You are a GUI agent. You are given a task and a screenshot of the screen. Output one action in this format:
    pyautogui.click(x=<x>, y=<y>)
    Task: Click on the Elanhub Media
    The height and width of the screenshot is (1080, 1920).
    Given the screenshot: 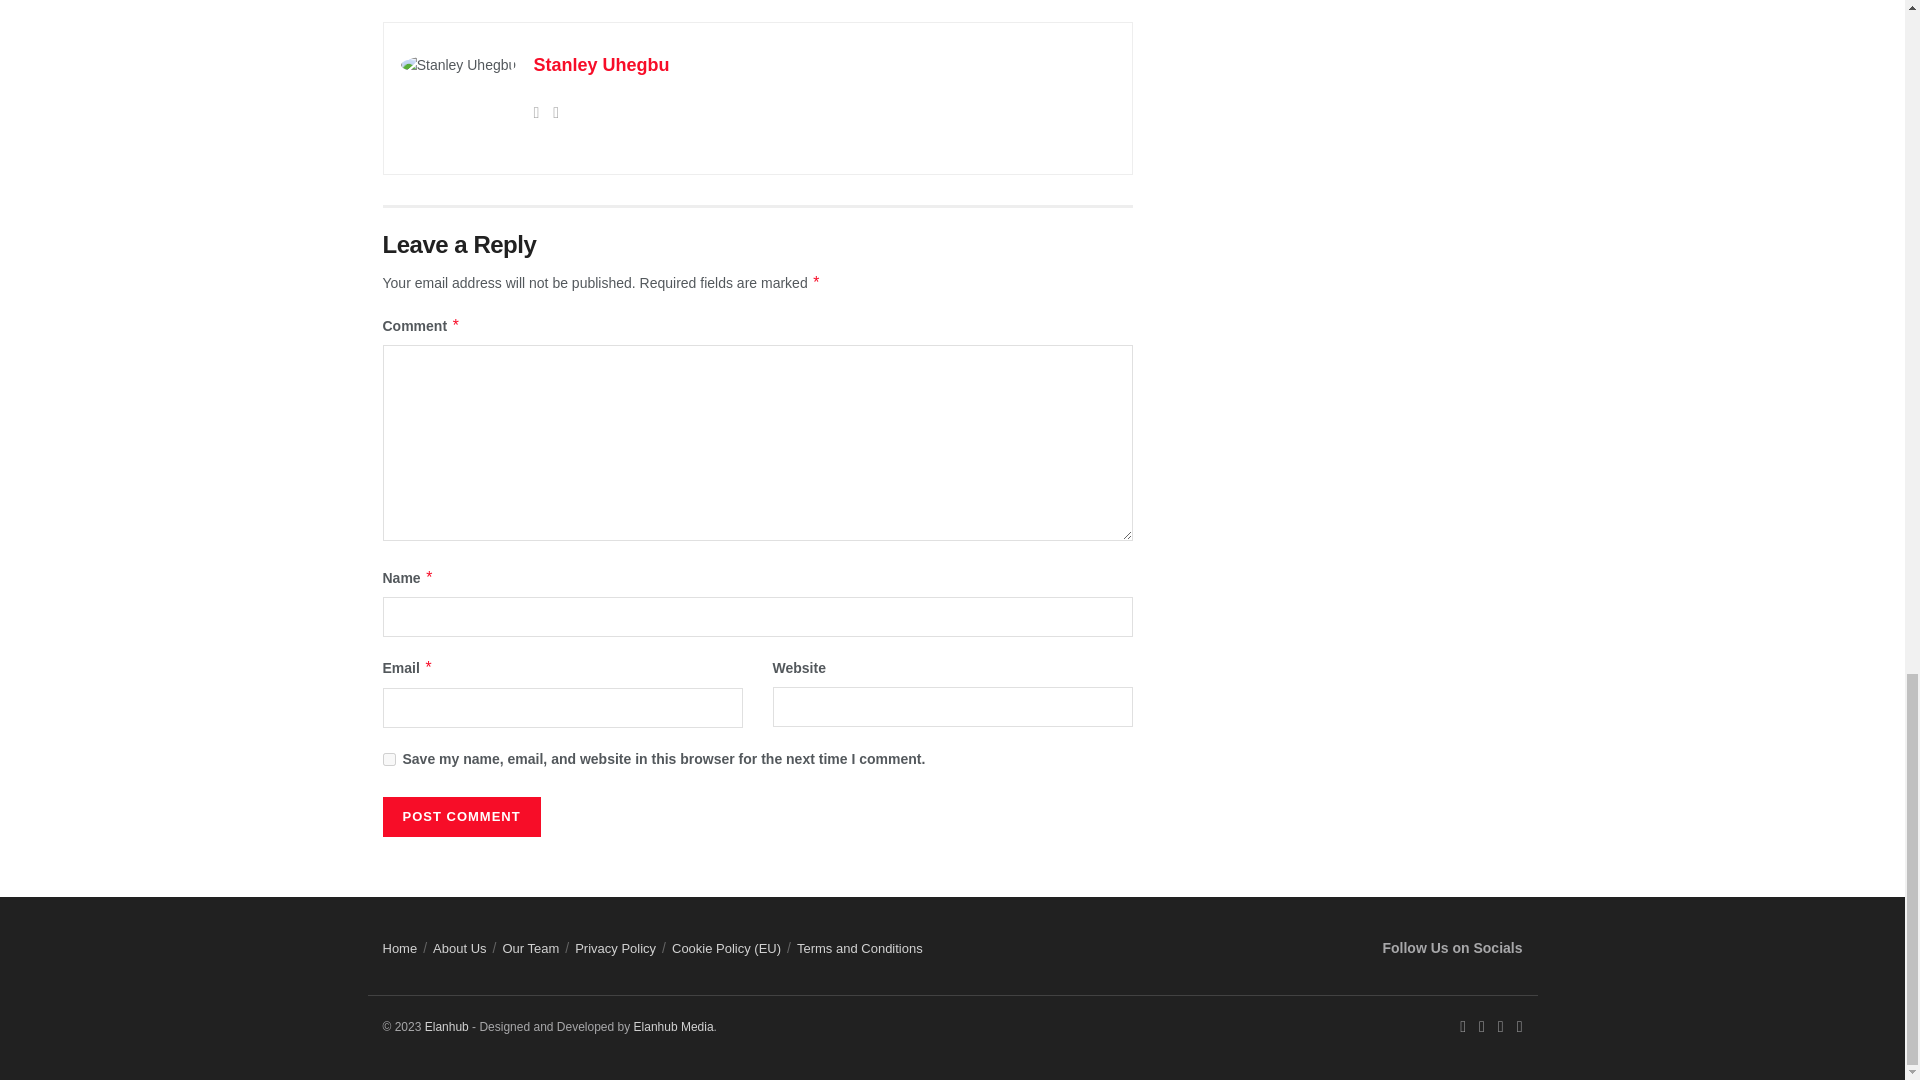 What is the action you would take?
    pyautogui.click(x=446, y=1026)
    